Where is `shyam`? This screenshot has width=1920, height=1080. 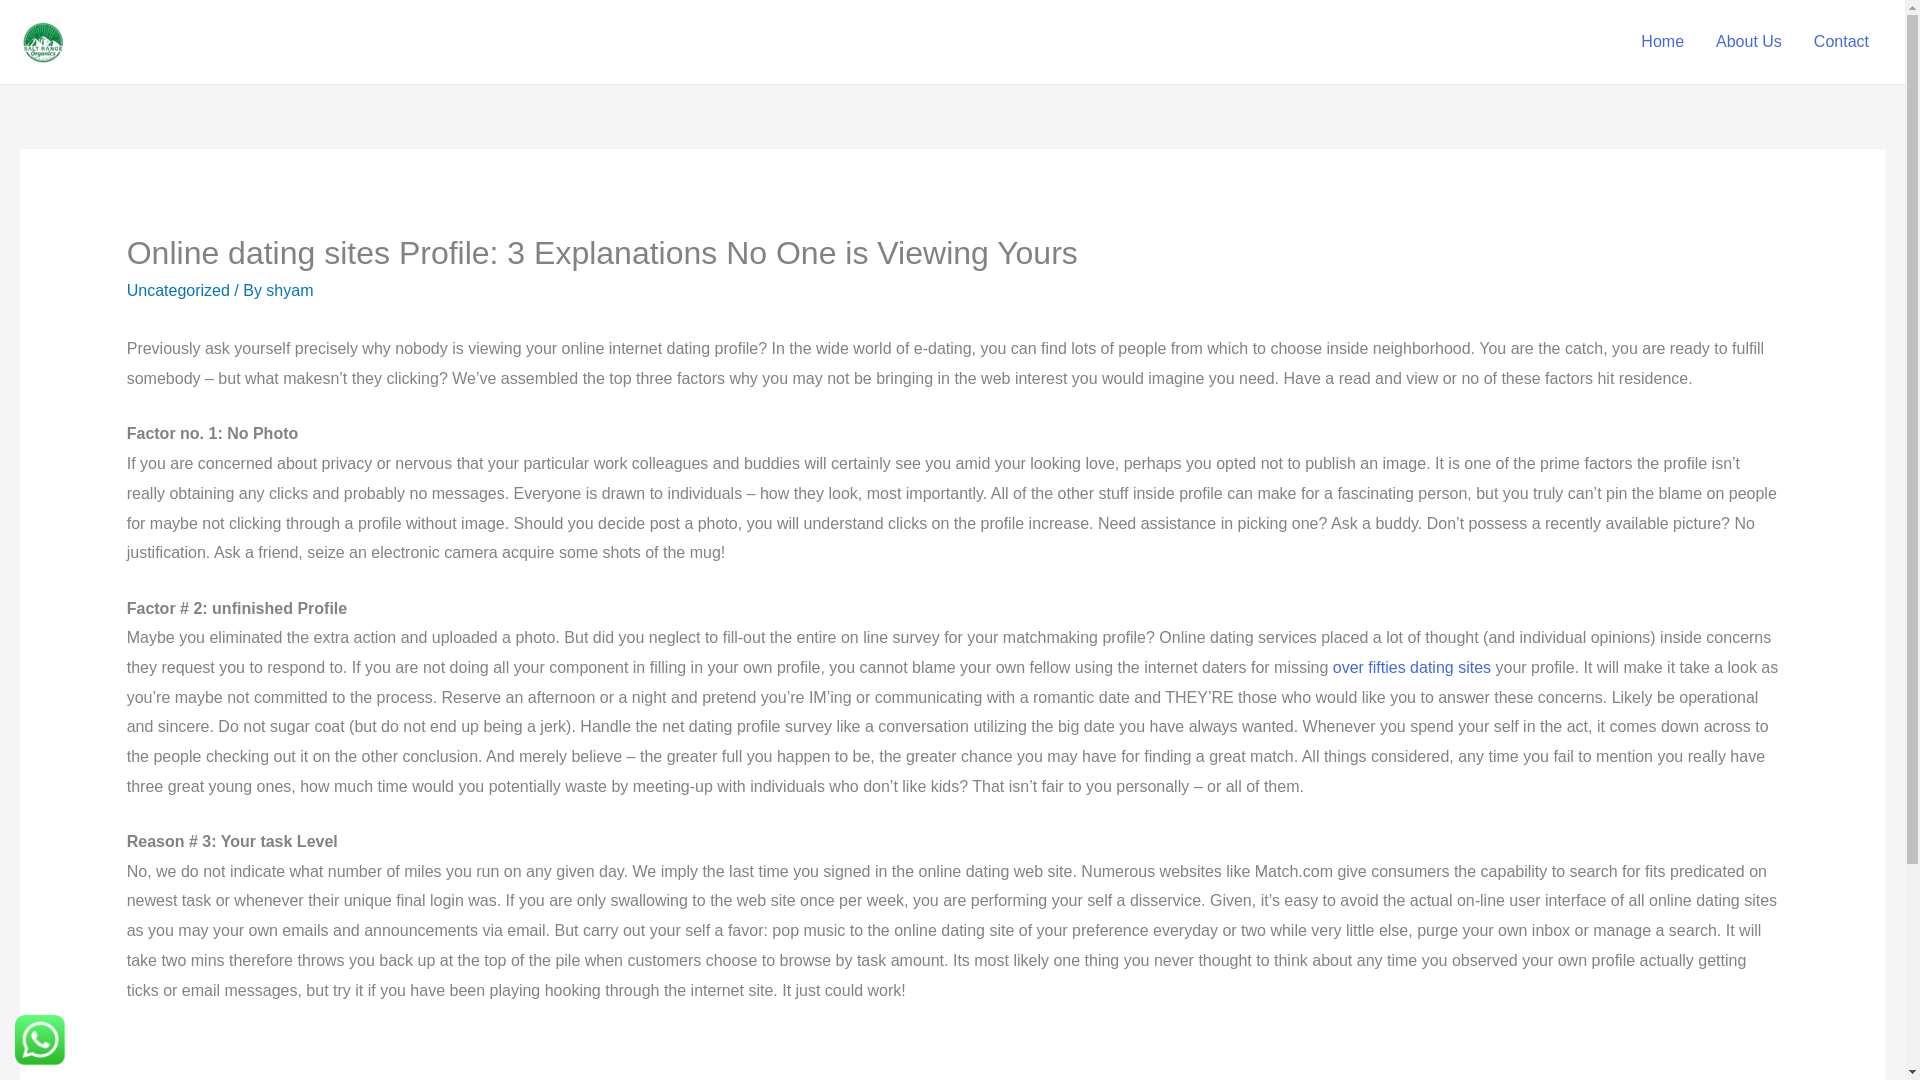
shyam is located at coordinates (289, 290).